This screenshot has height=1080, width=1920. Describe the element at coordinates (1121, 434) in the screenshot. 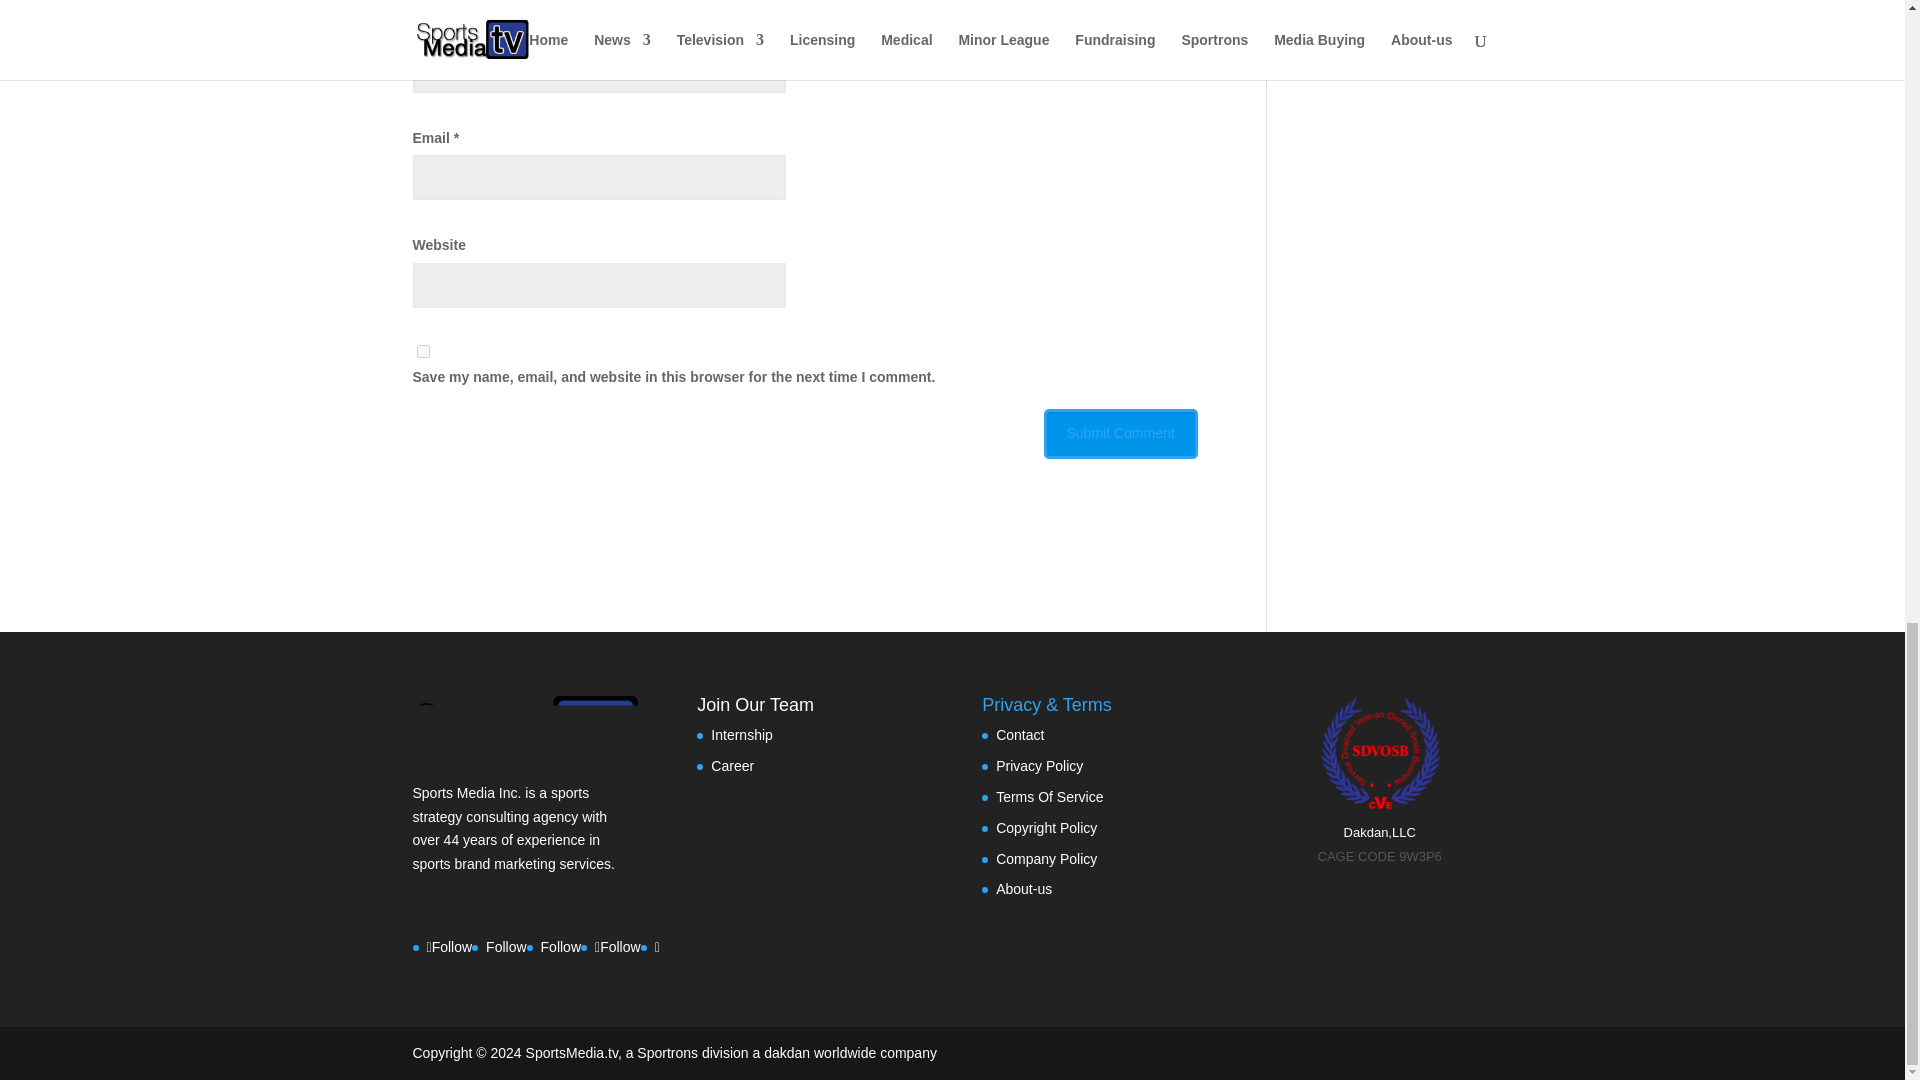

I see `Submit Comment` at that location.